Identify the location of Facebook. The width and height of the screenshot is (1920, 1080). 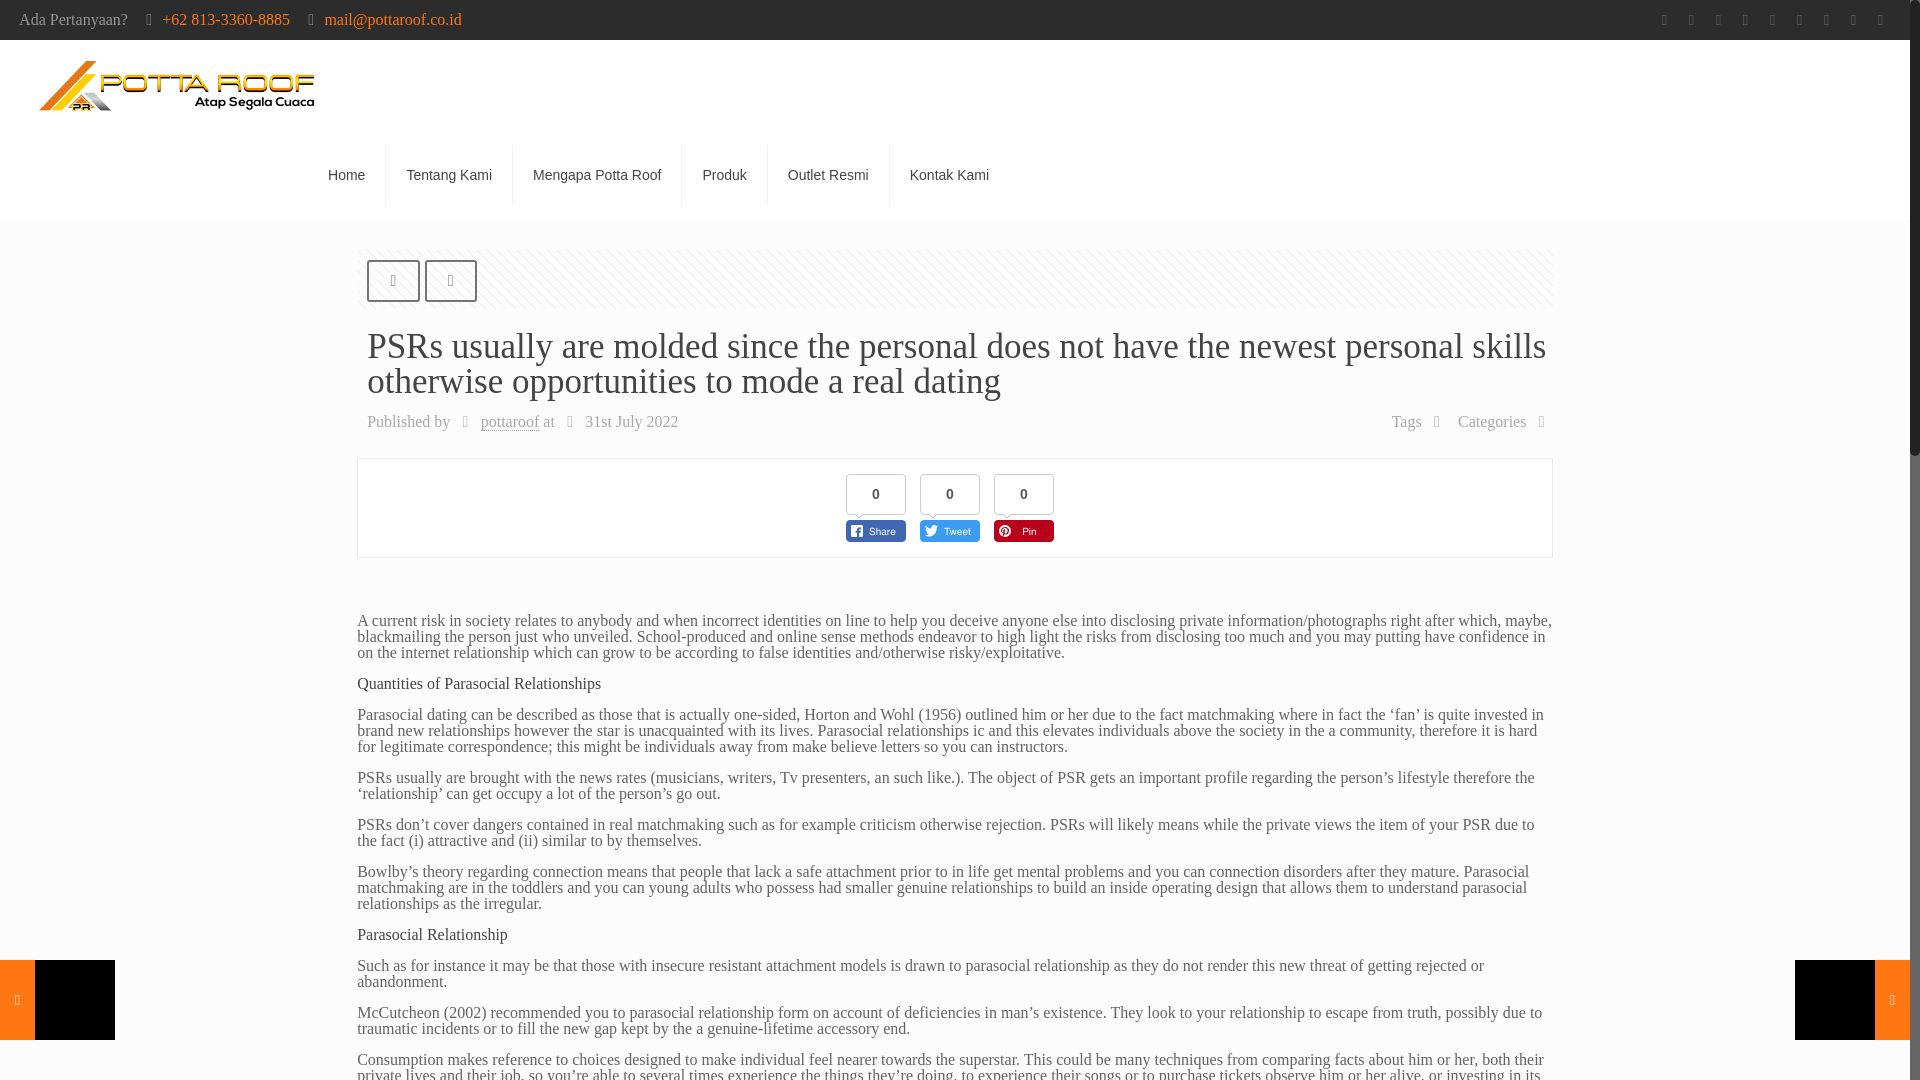
(1691, 20).